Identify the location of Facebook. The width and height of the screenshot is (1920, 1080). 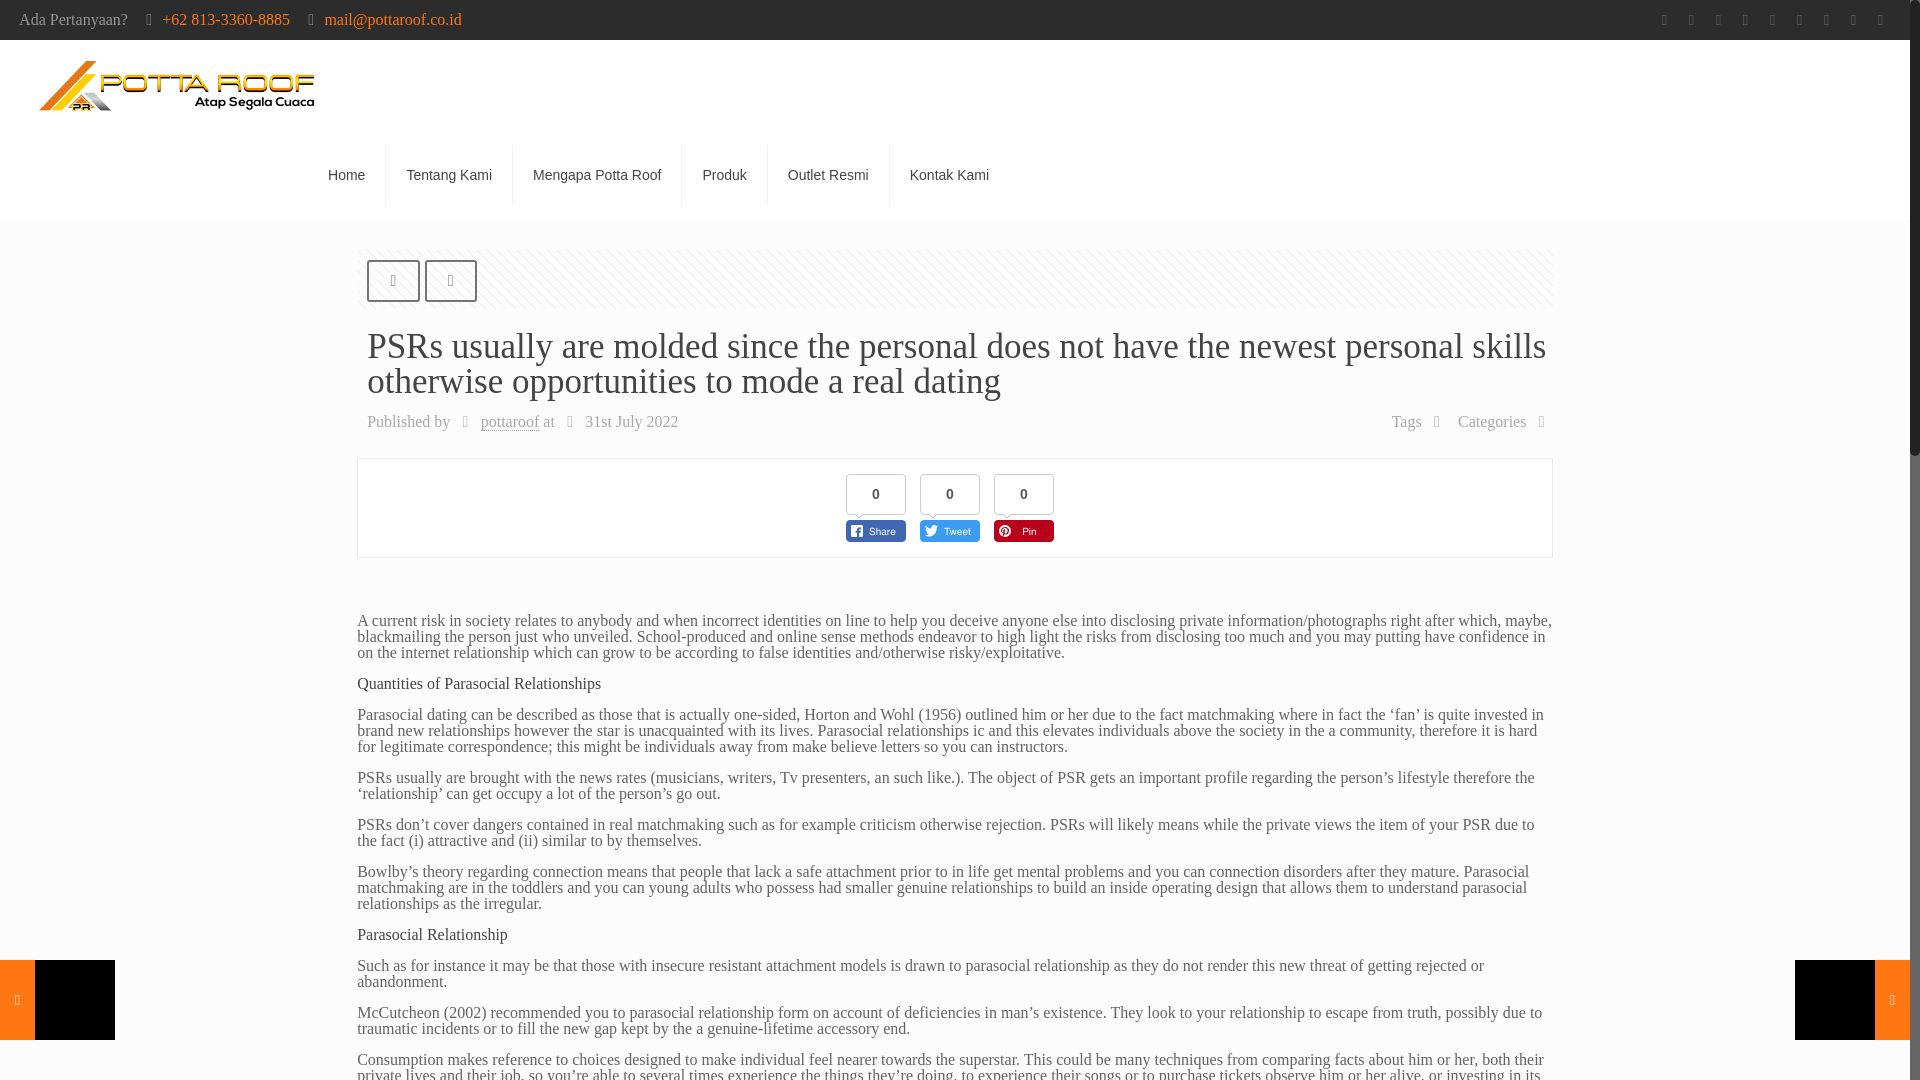
(1691, 20).